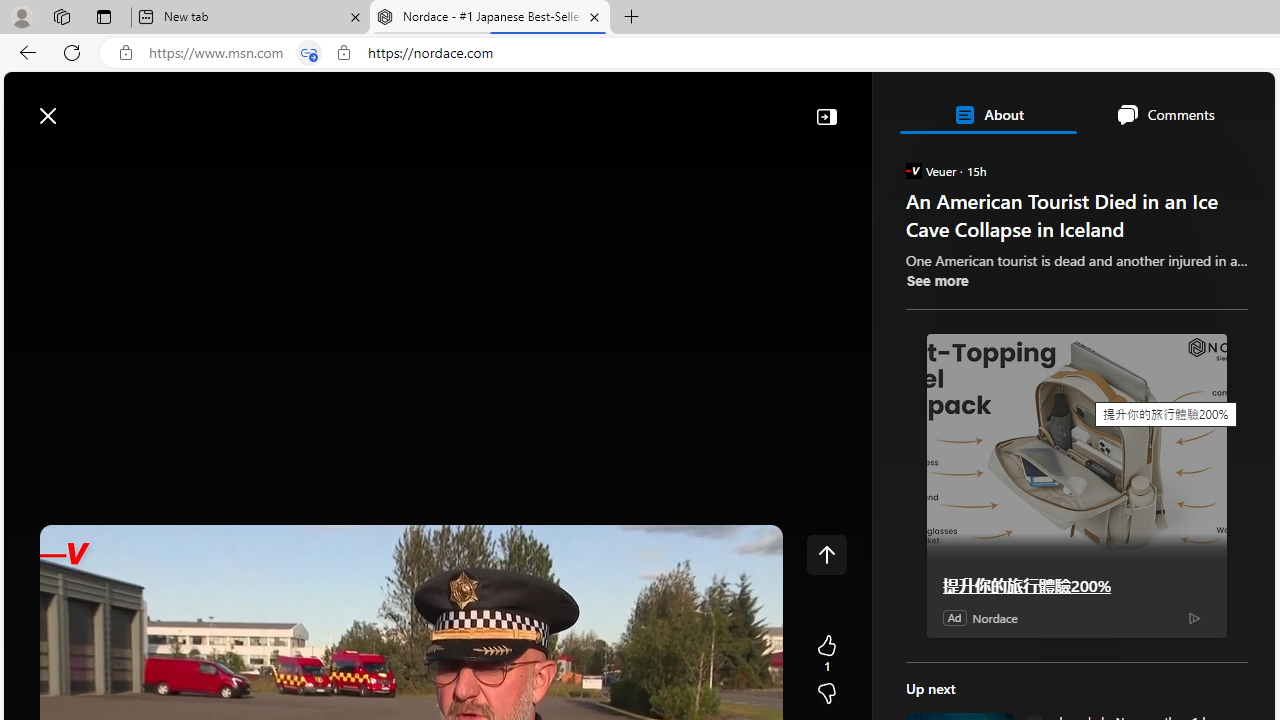  Describe the element at coordinates (996, 105) in the screenshot. I see `Open Copilot` at that location.